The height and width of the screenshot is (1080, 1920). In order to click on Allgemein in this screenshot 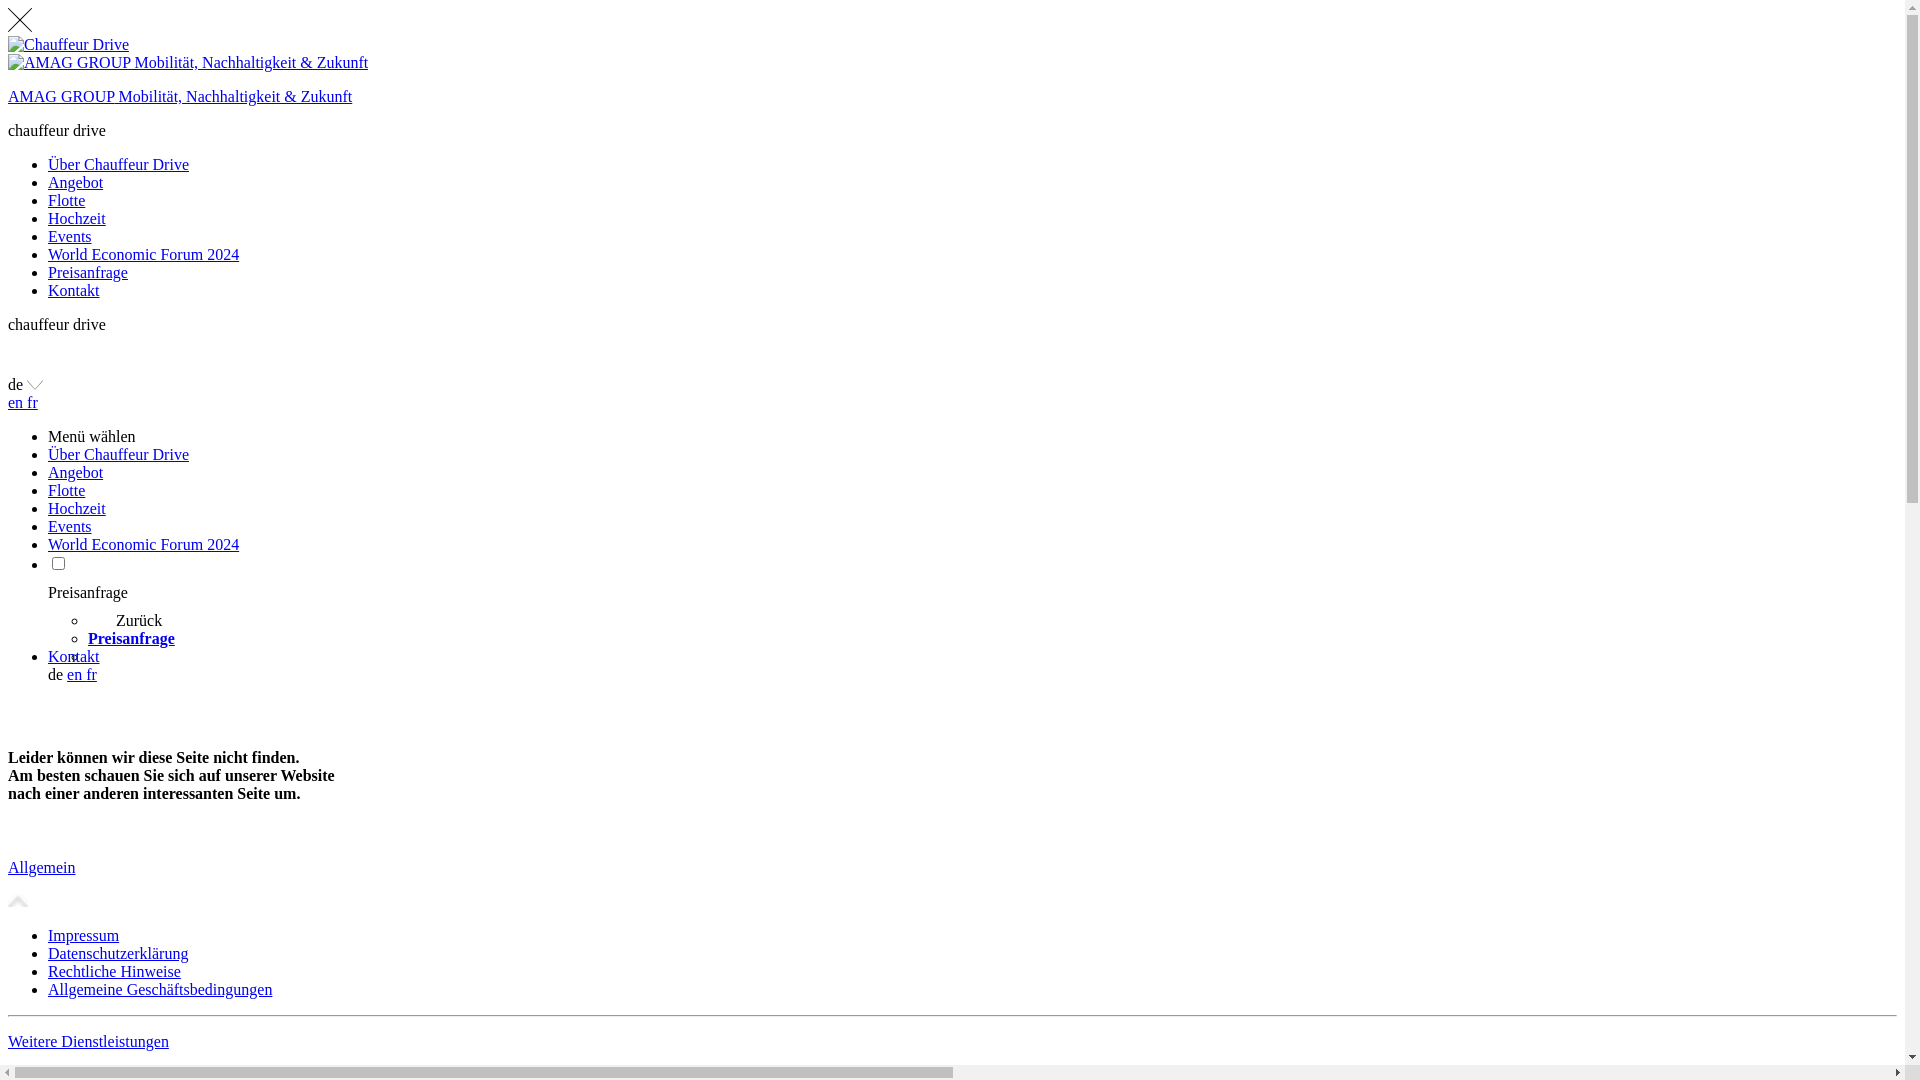, I will do `click(952, 884)`.